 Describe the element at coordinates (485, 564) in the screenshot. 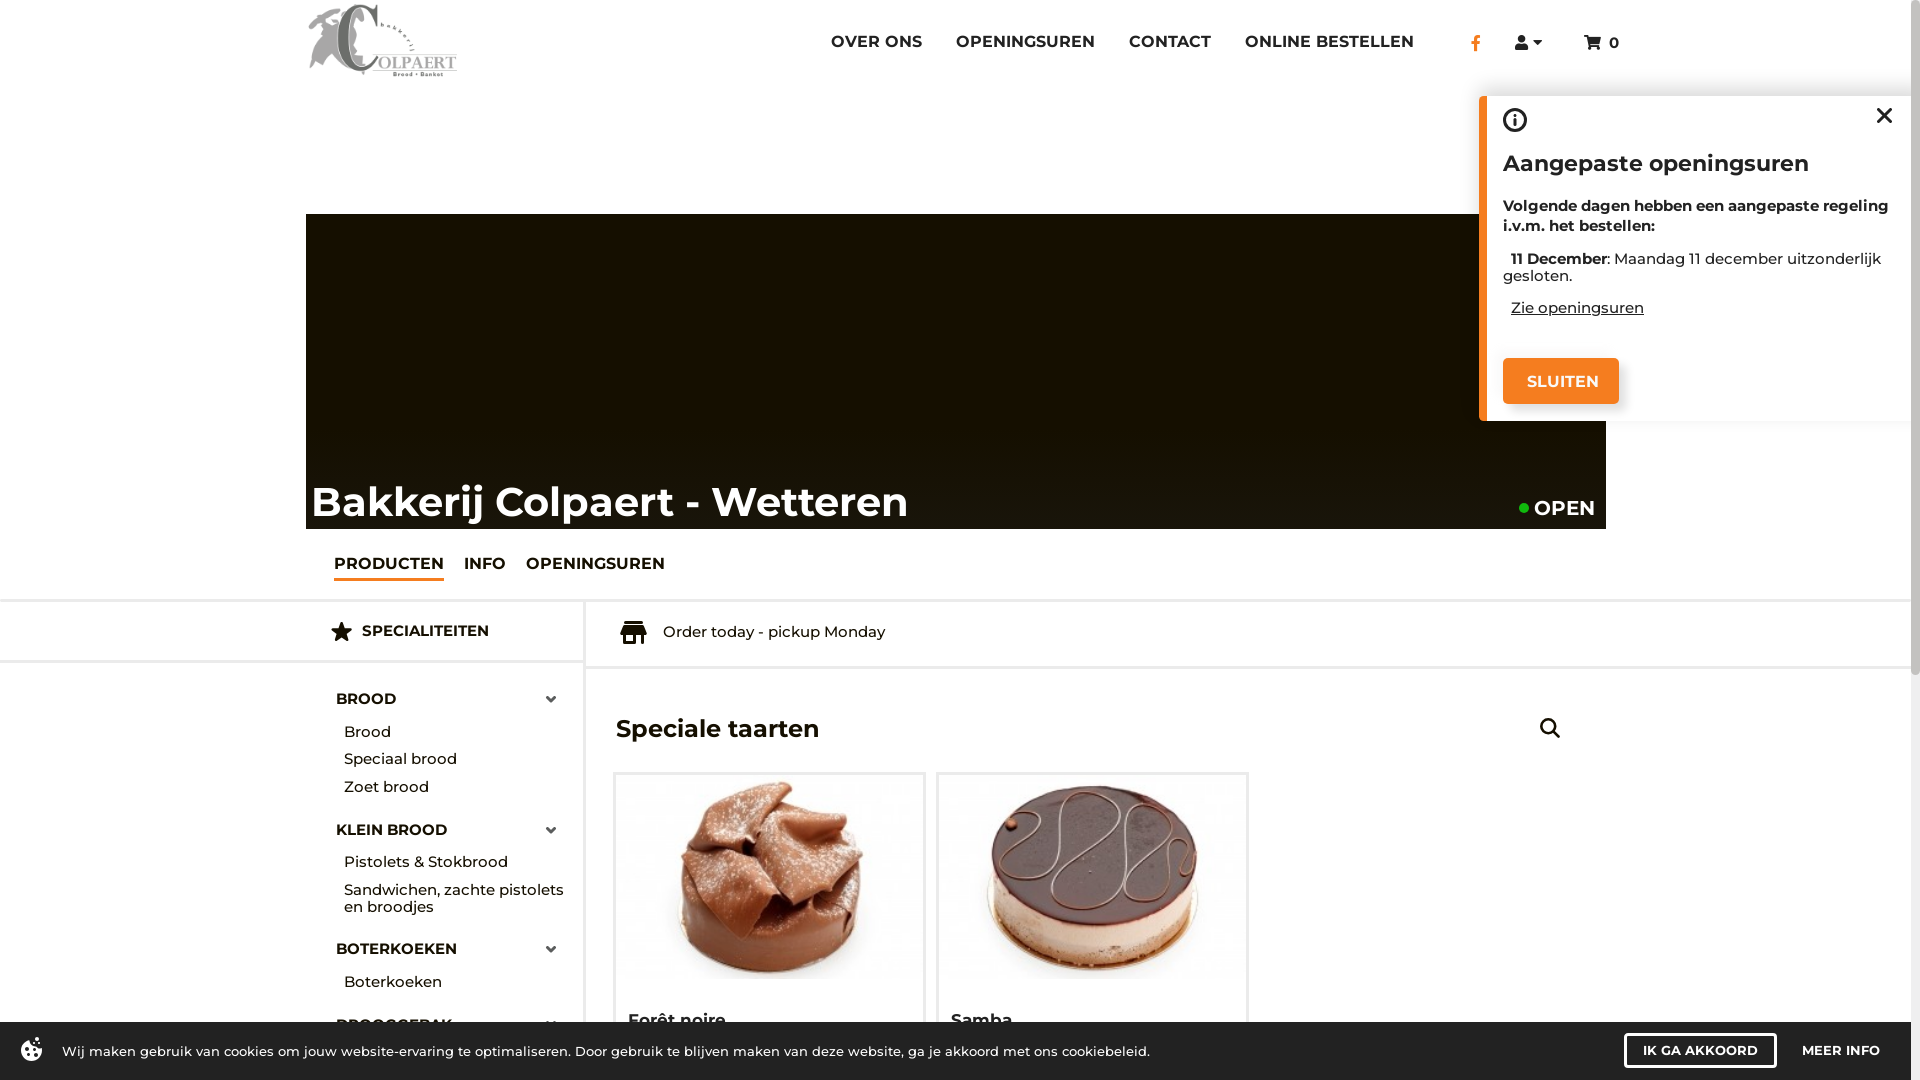

I see `INFO` at that location.